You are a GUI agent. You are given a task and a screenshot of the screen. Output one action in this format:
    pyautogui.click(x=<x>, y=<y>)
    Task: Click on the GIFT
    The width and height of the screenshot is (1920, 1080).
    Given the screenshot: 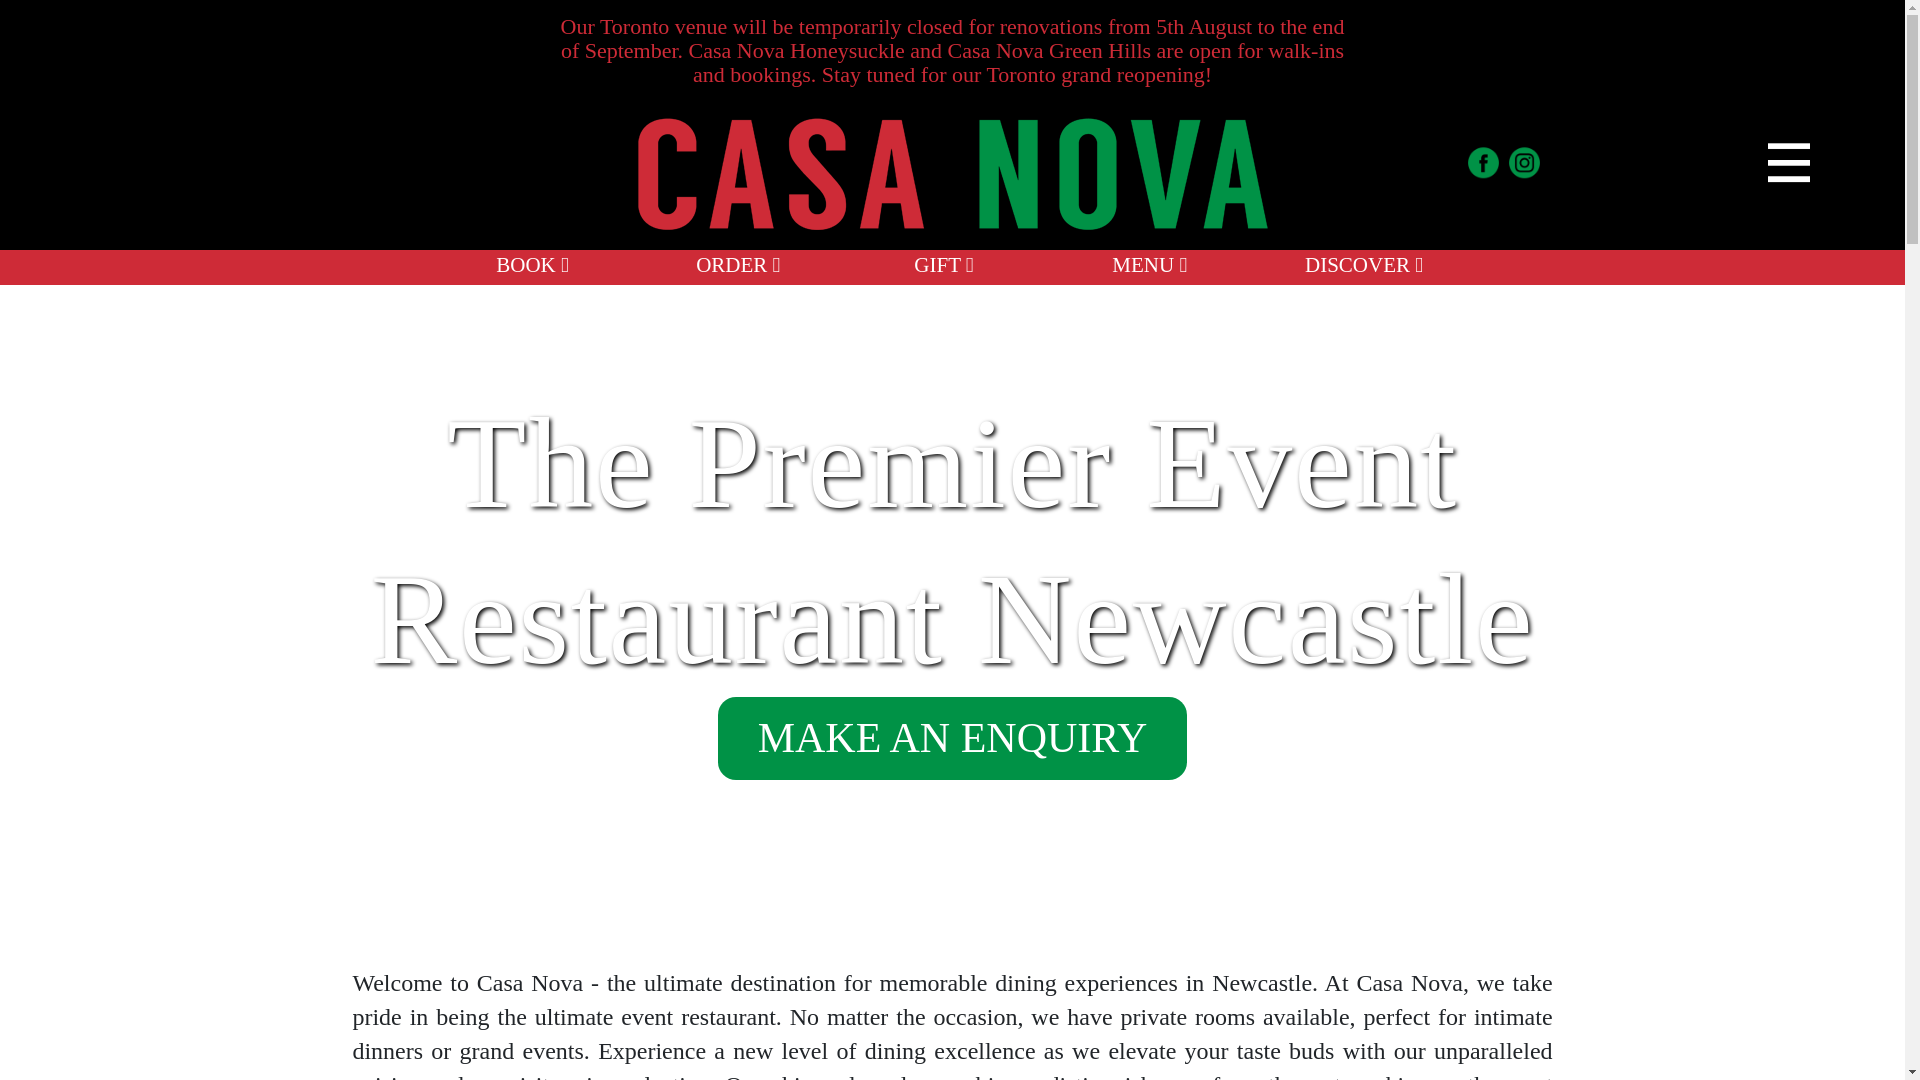 What is the action you would take?
    pyautogui.click(x=943, y=264)
    